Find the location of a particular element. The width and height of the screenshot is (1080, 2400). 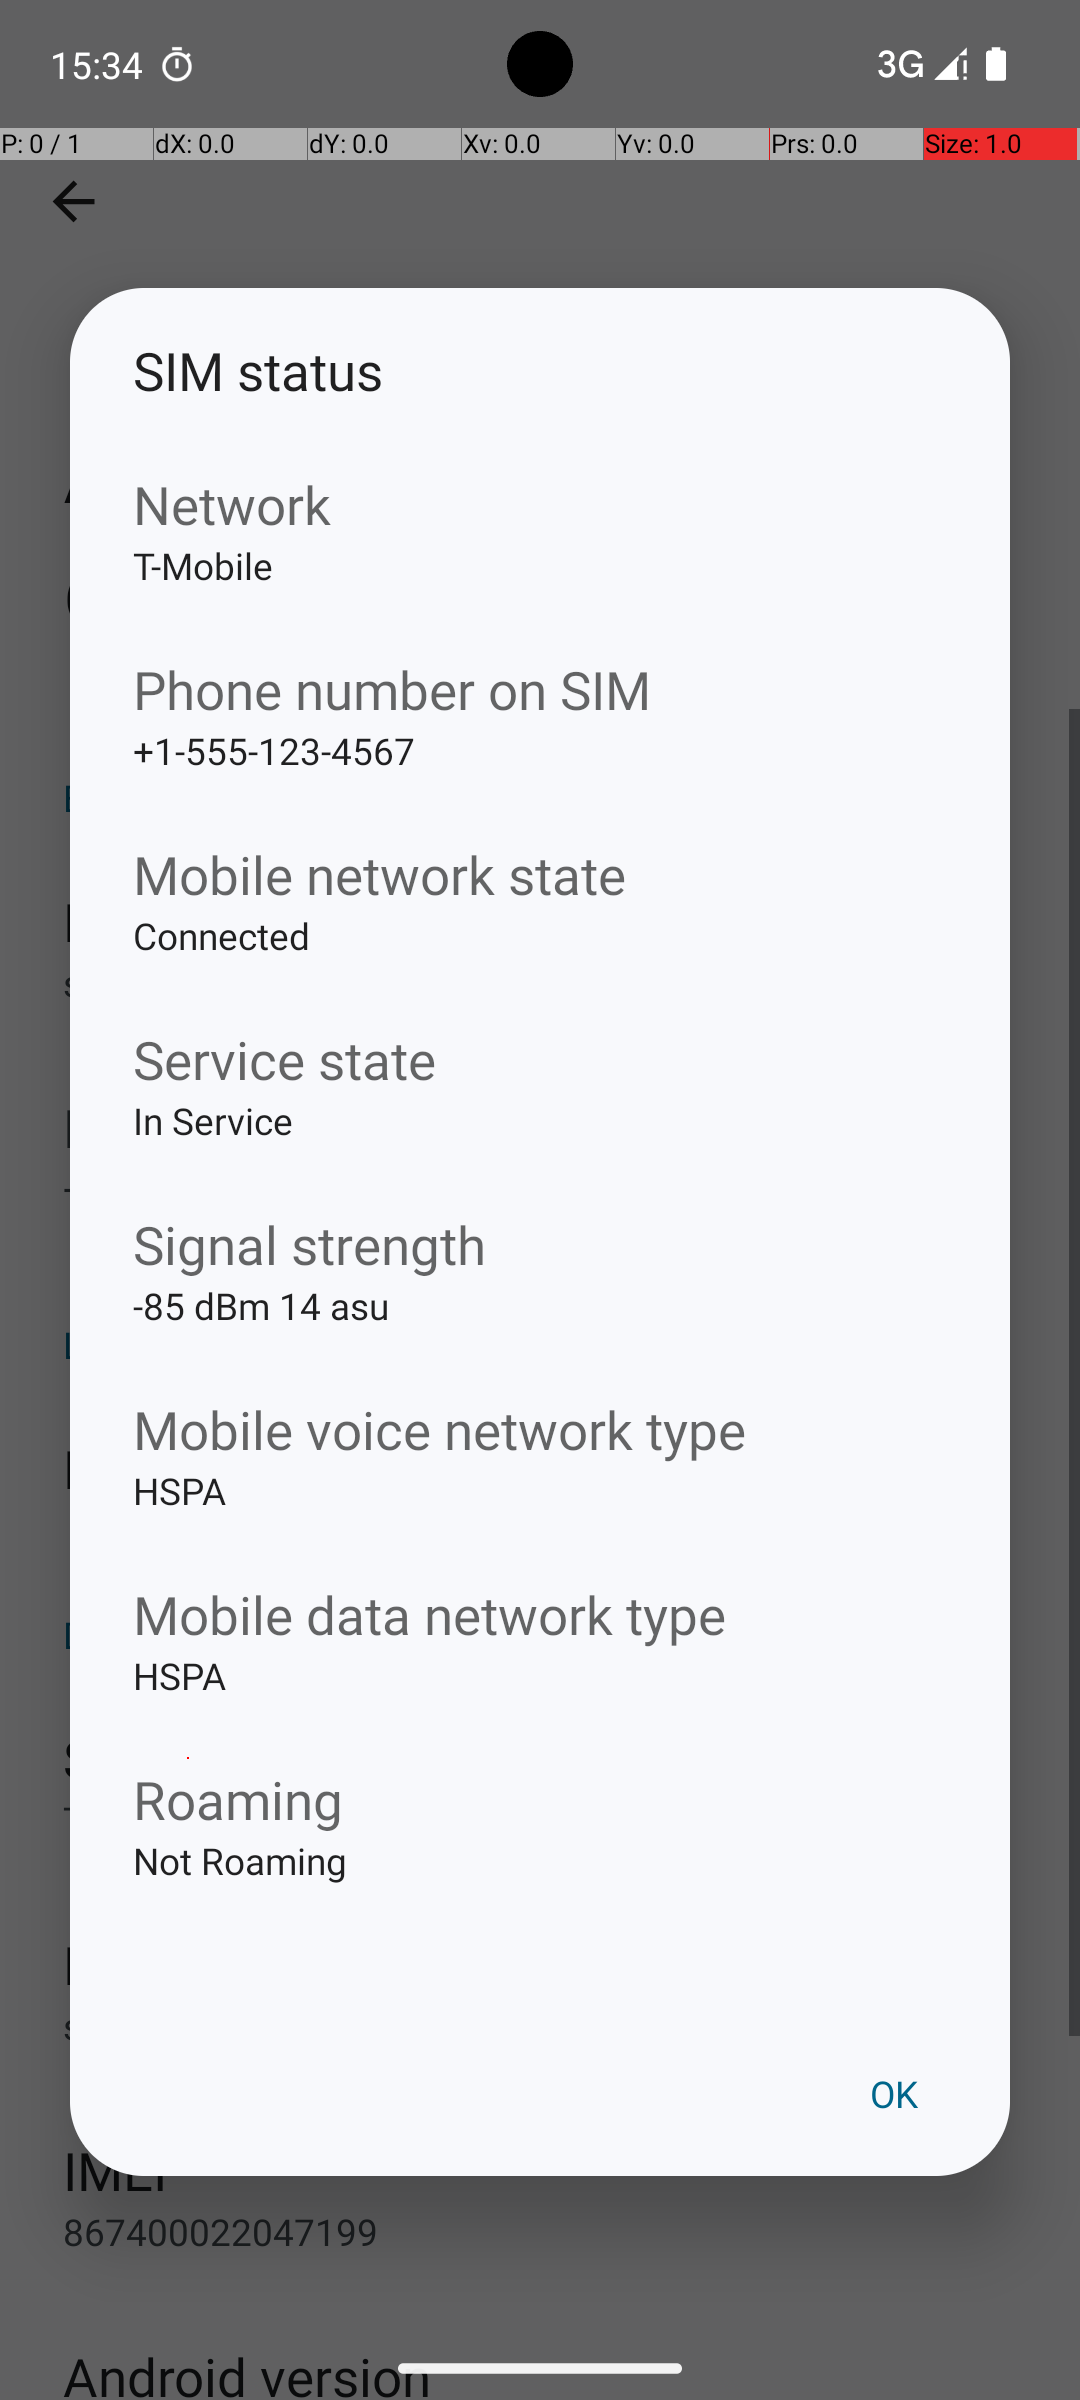

Signal strength is located at coordinates (540, 1244).